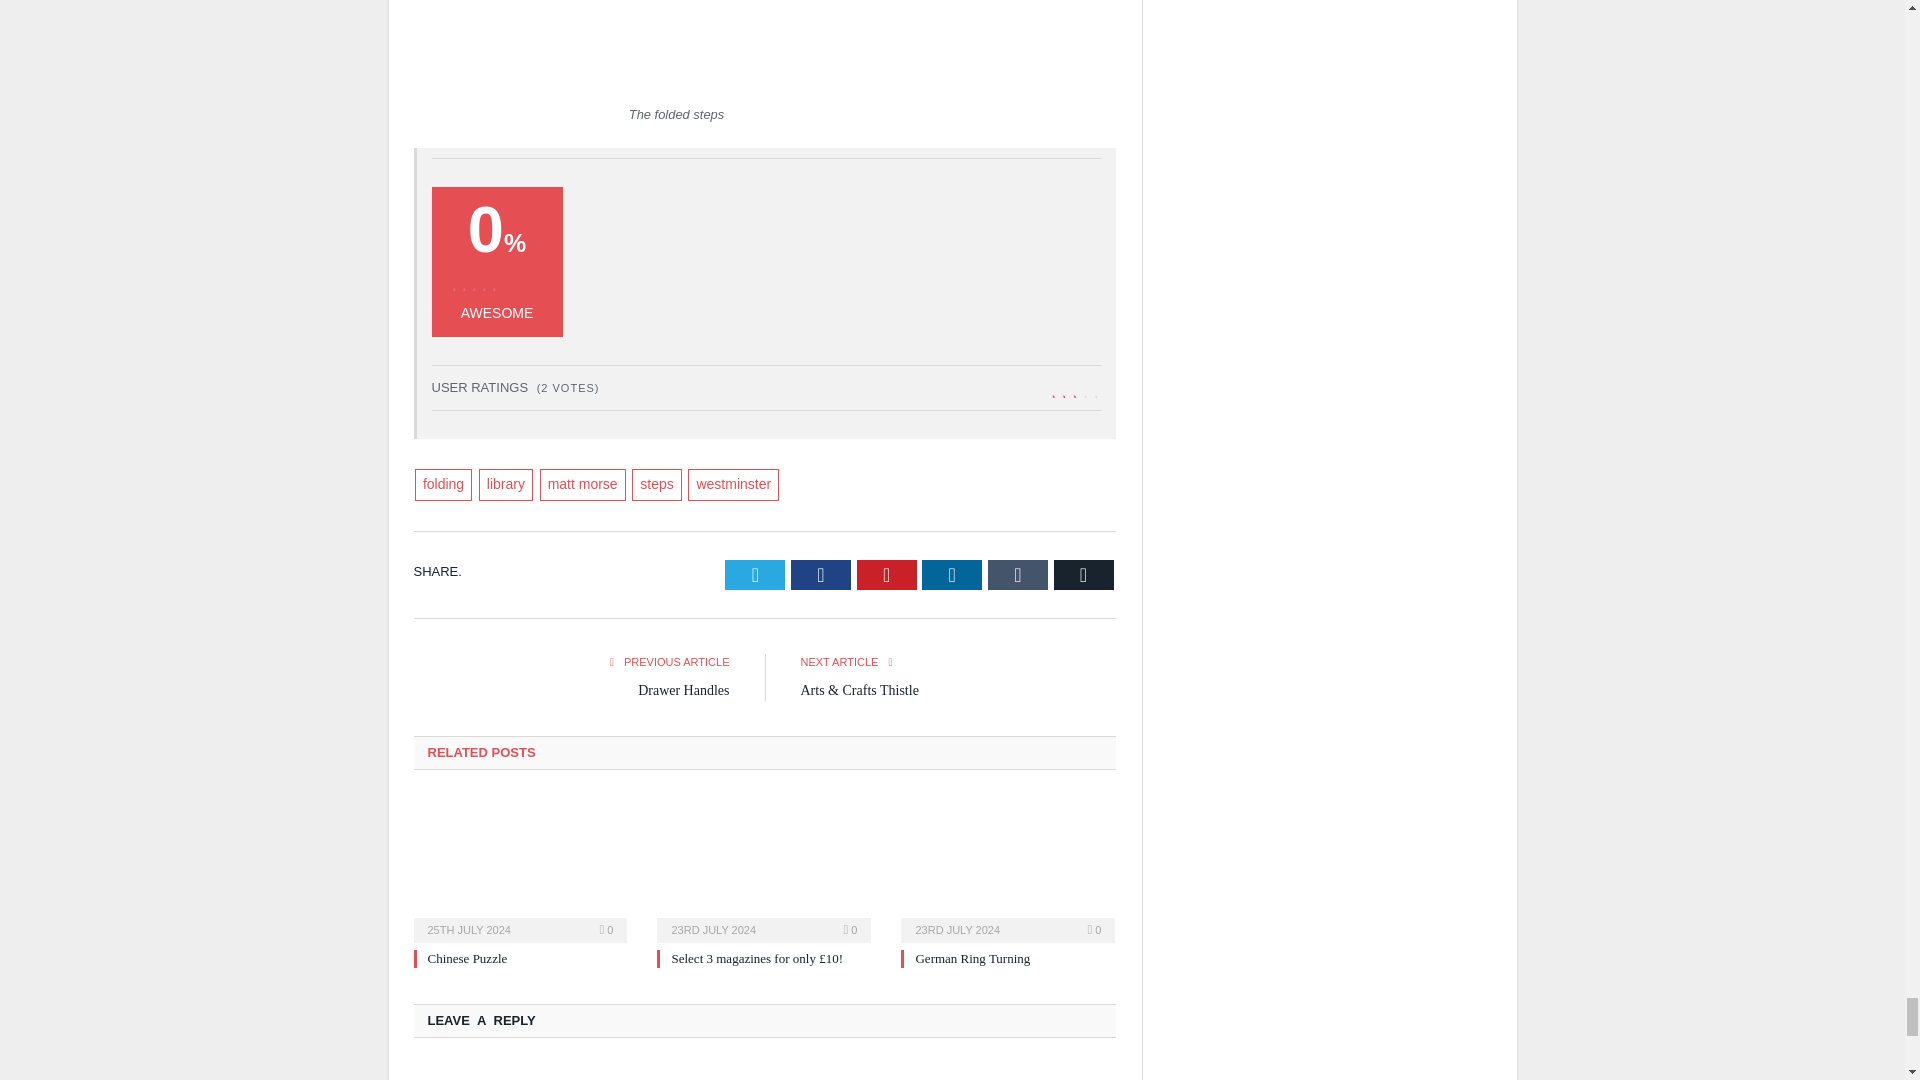 Image resolution: width=1920 pixels, height=1080 pixels. What do you see at coordinates (733, 484) in the screenshot?
I see `westminster` at bounding box center [733, 484].